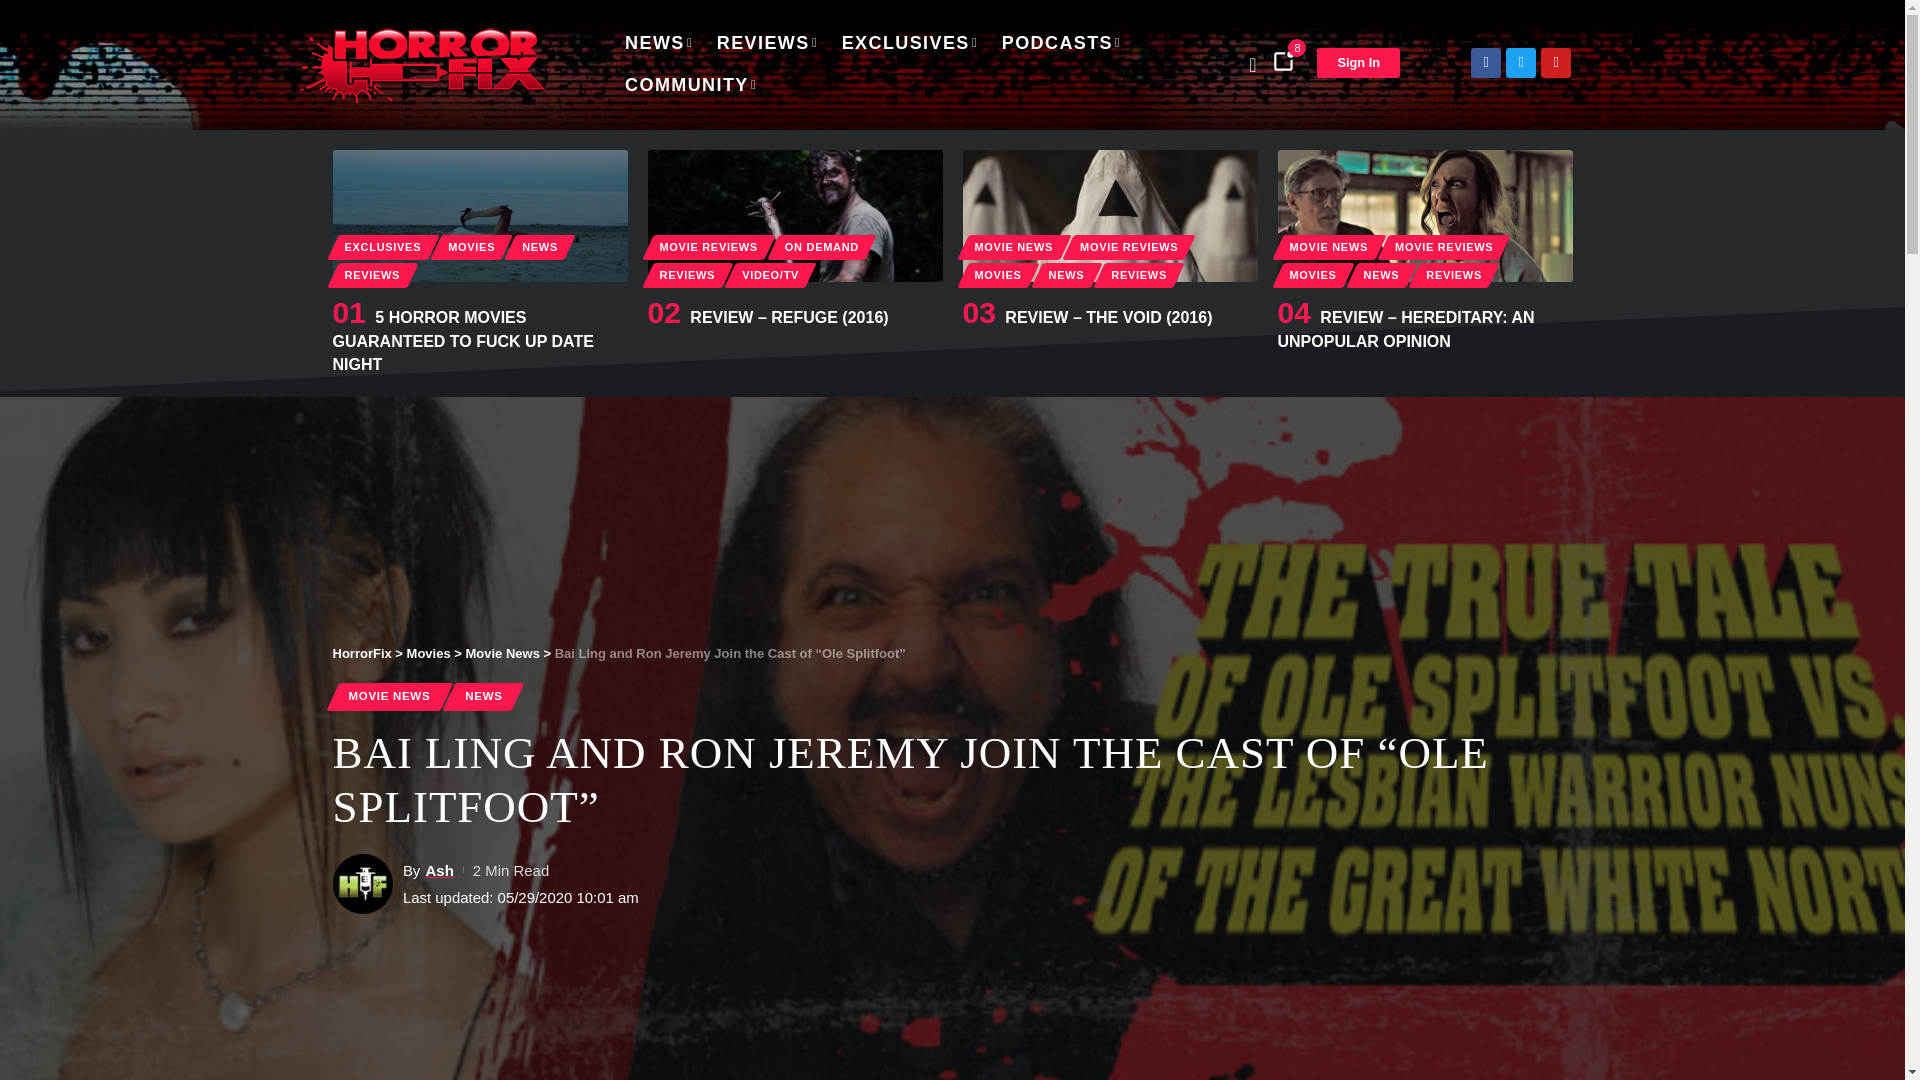 The height and width of the screenshot is (1080, 1920). I want to click on PODCASTS, so click(1061, 43).